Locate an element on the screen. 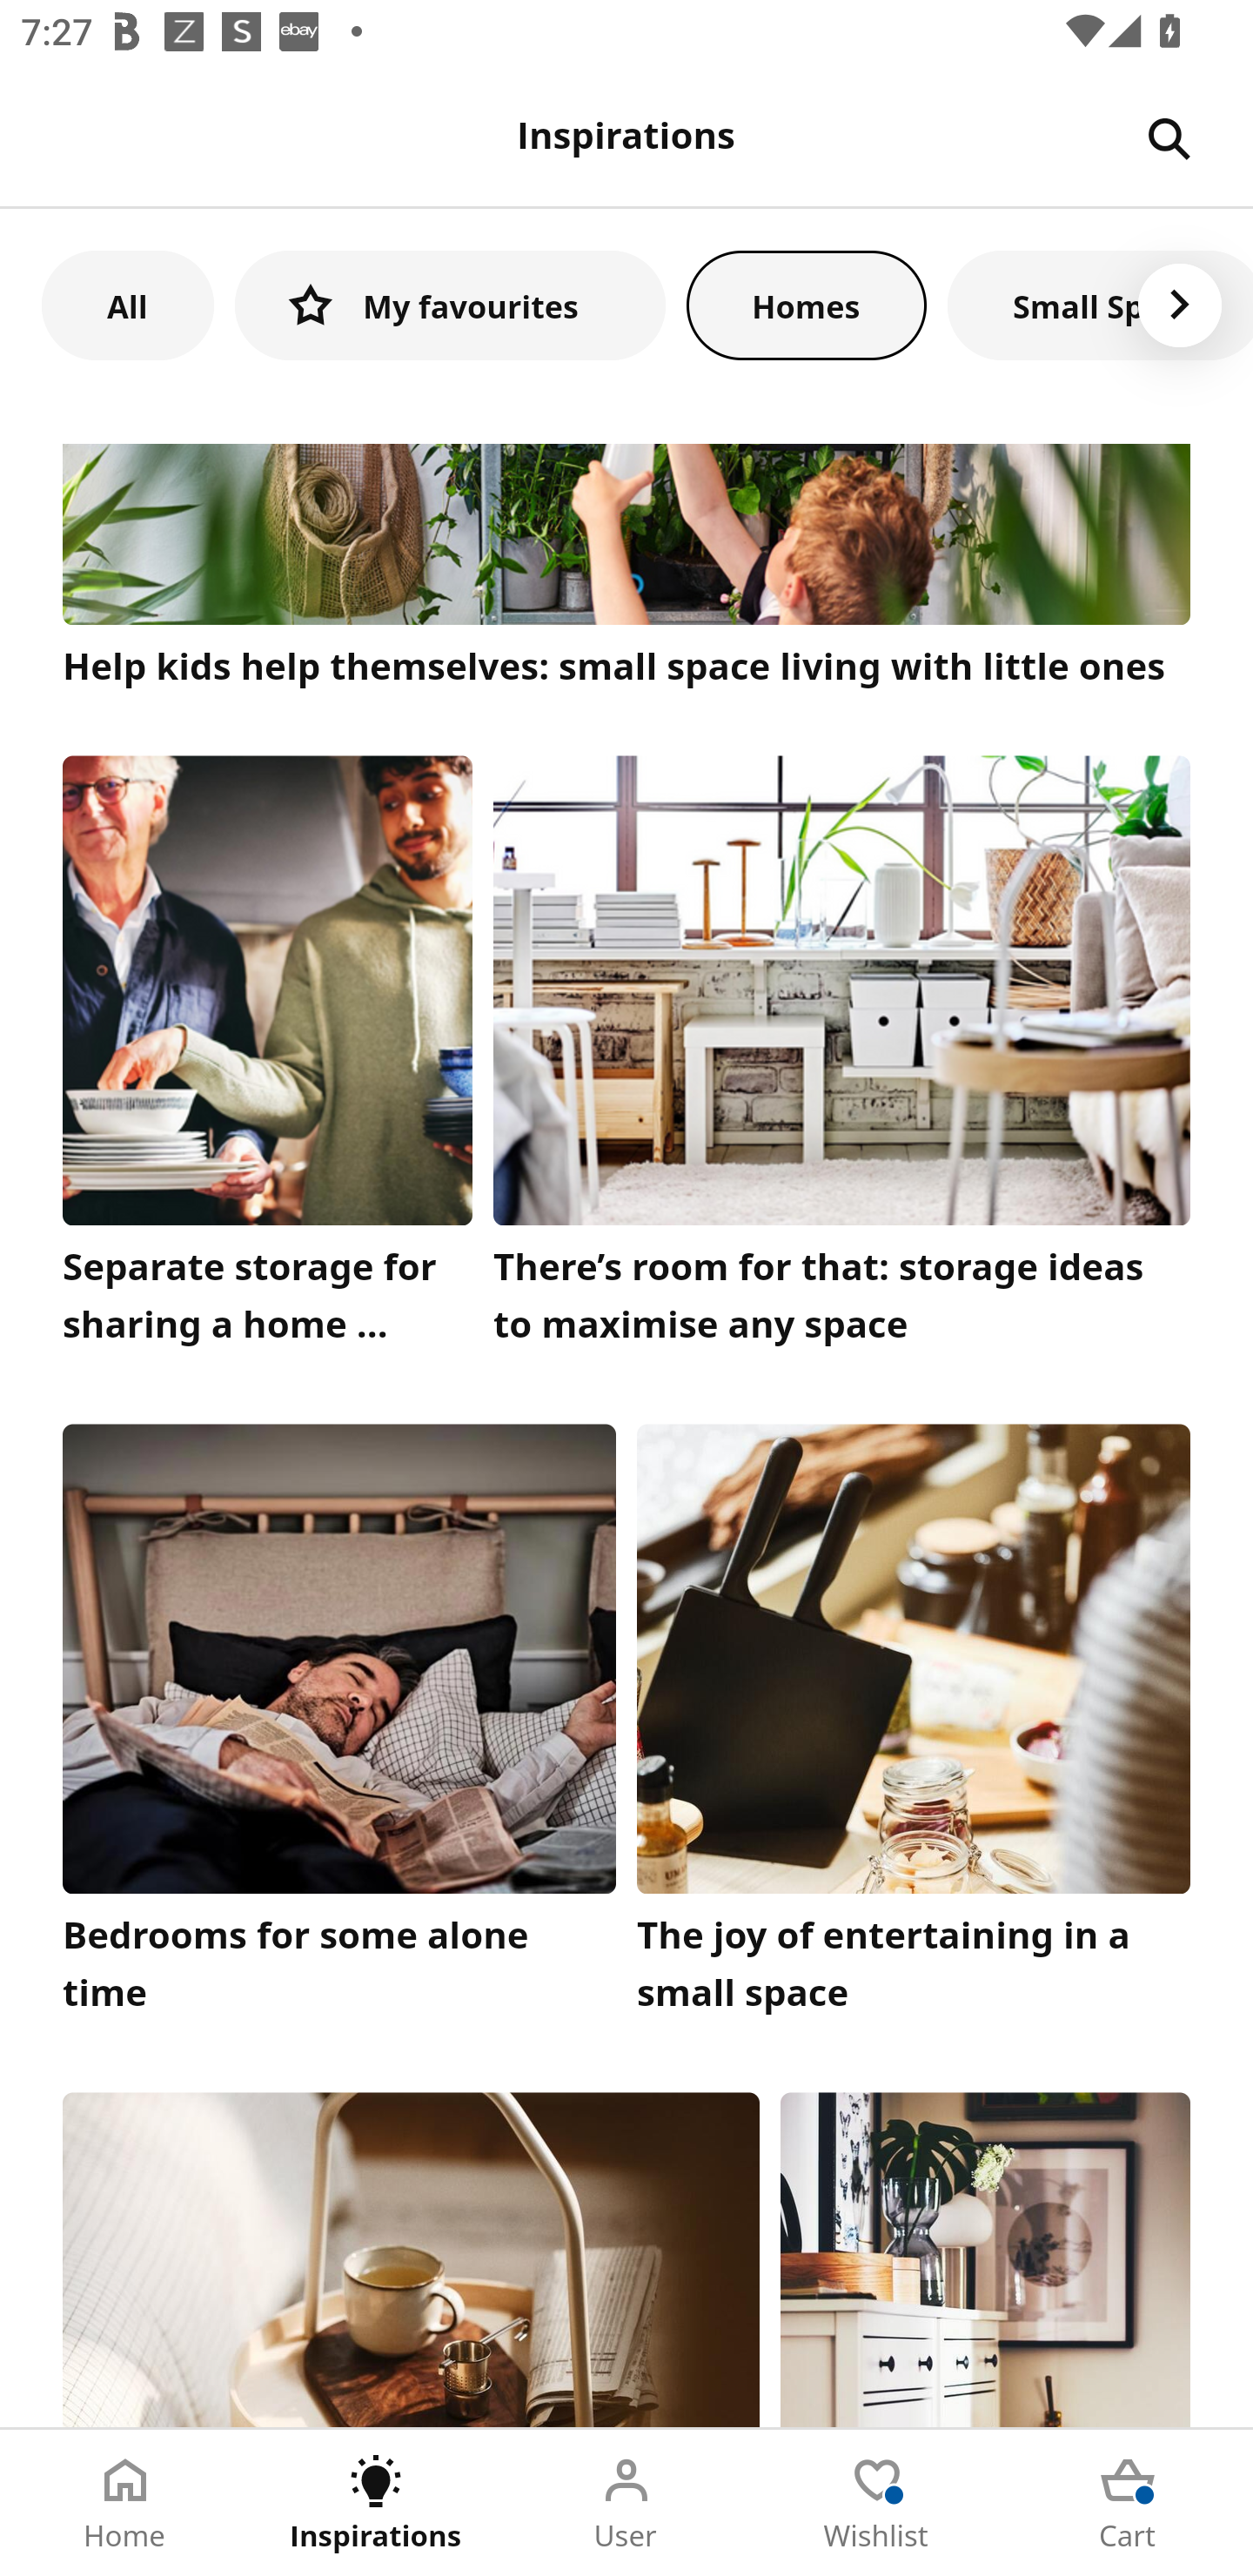 The width and height of the screenshot is (1253, 2576). Wishlist
Tab 4 of 5 is located at coordinates (877, 2503).